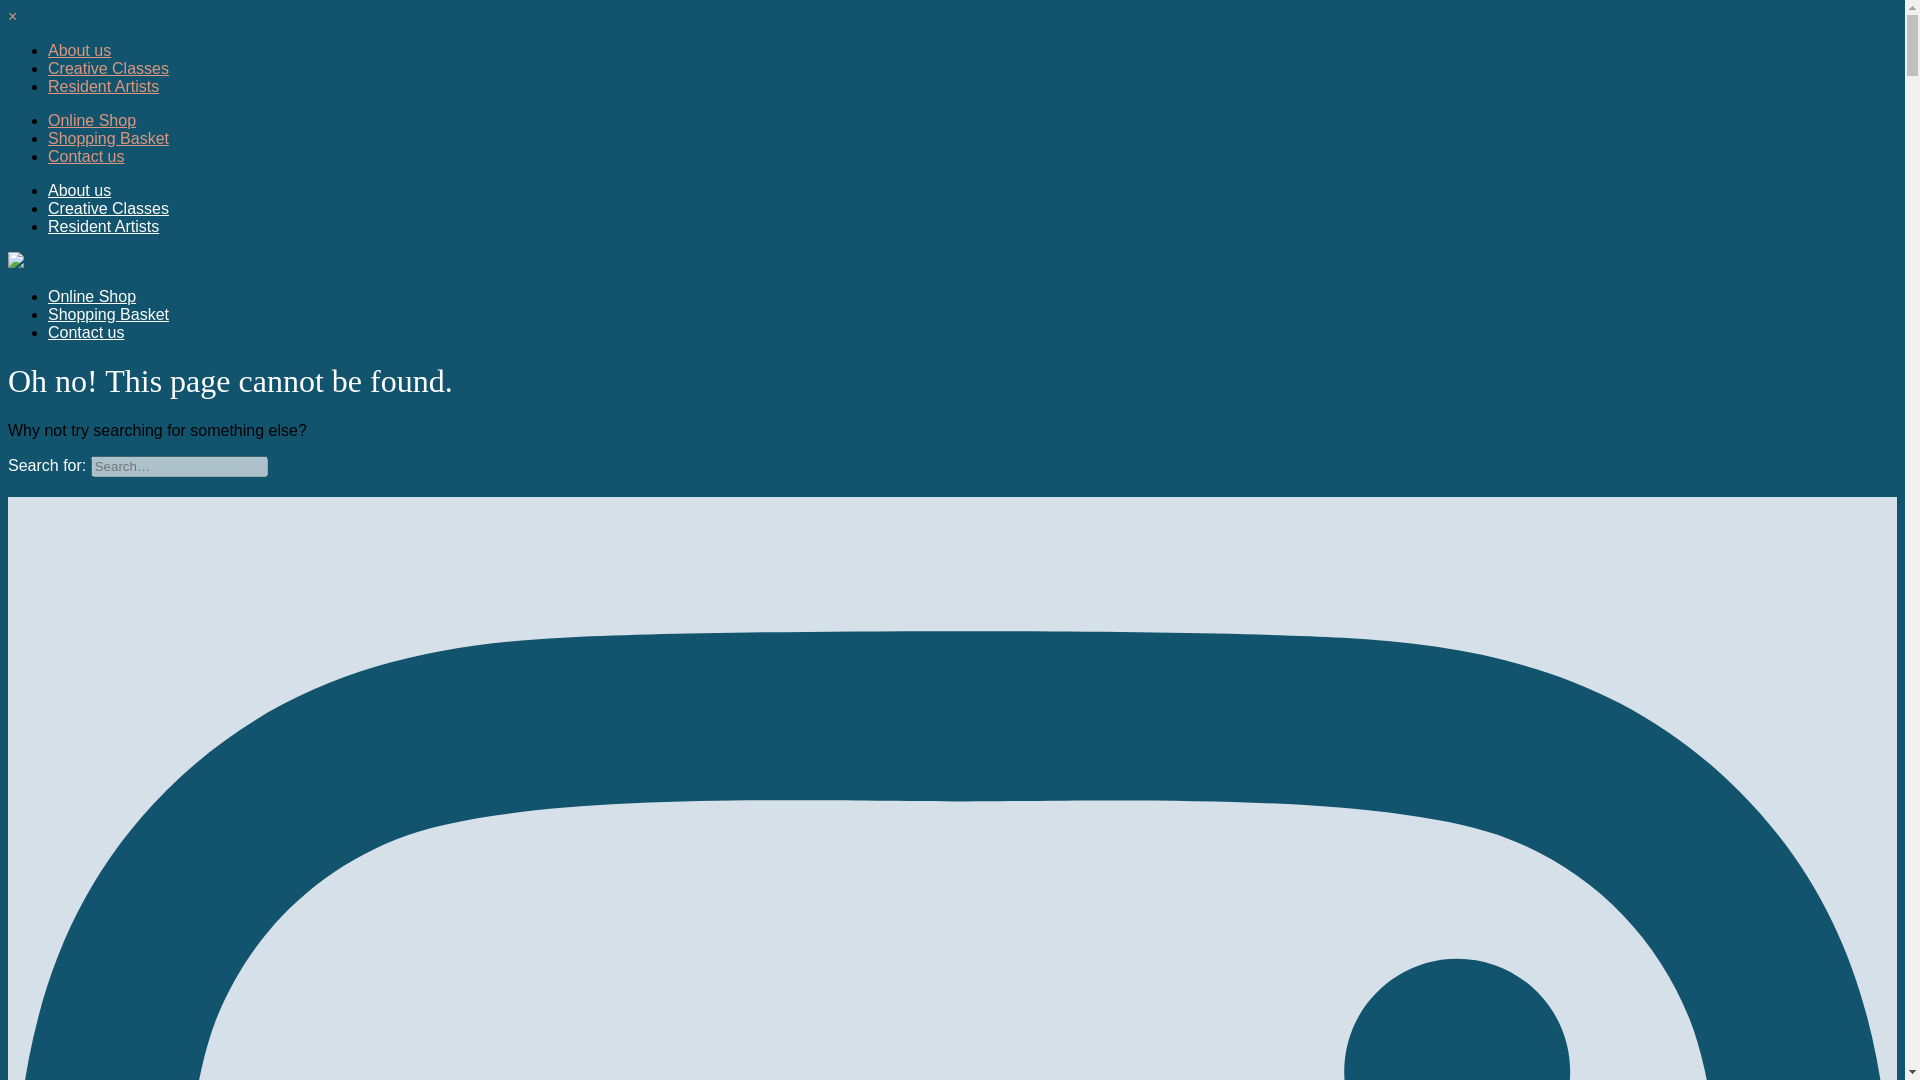 The width and height of the screenshot is (1920, 1080). I want to click on Creative Classes, so click(108, 208).